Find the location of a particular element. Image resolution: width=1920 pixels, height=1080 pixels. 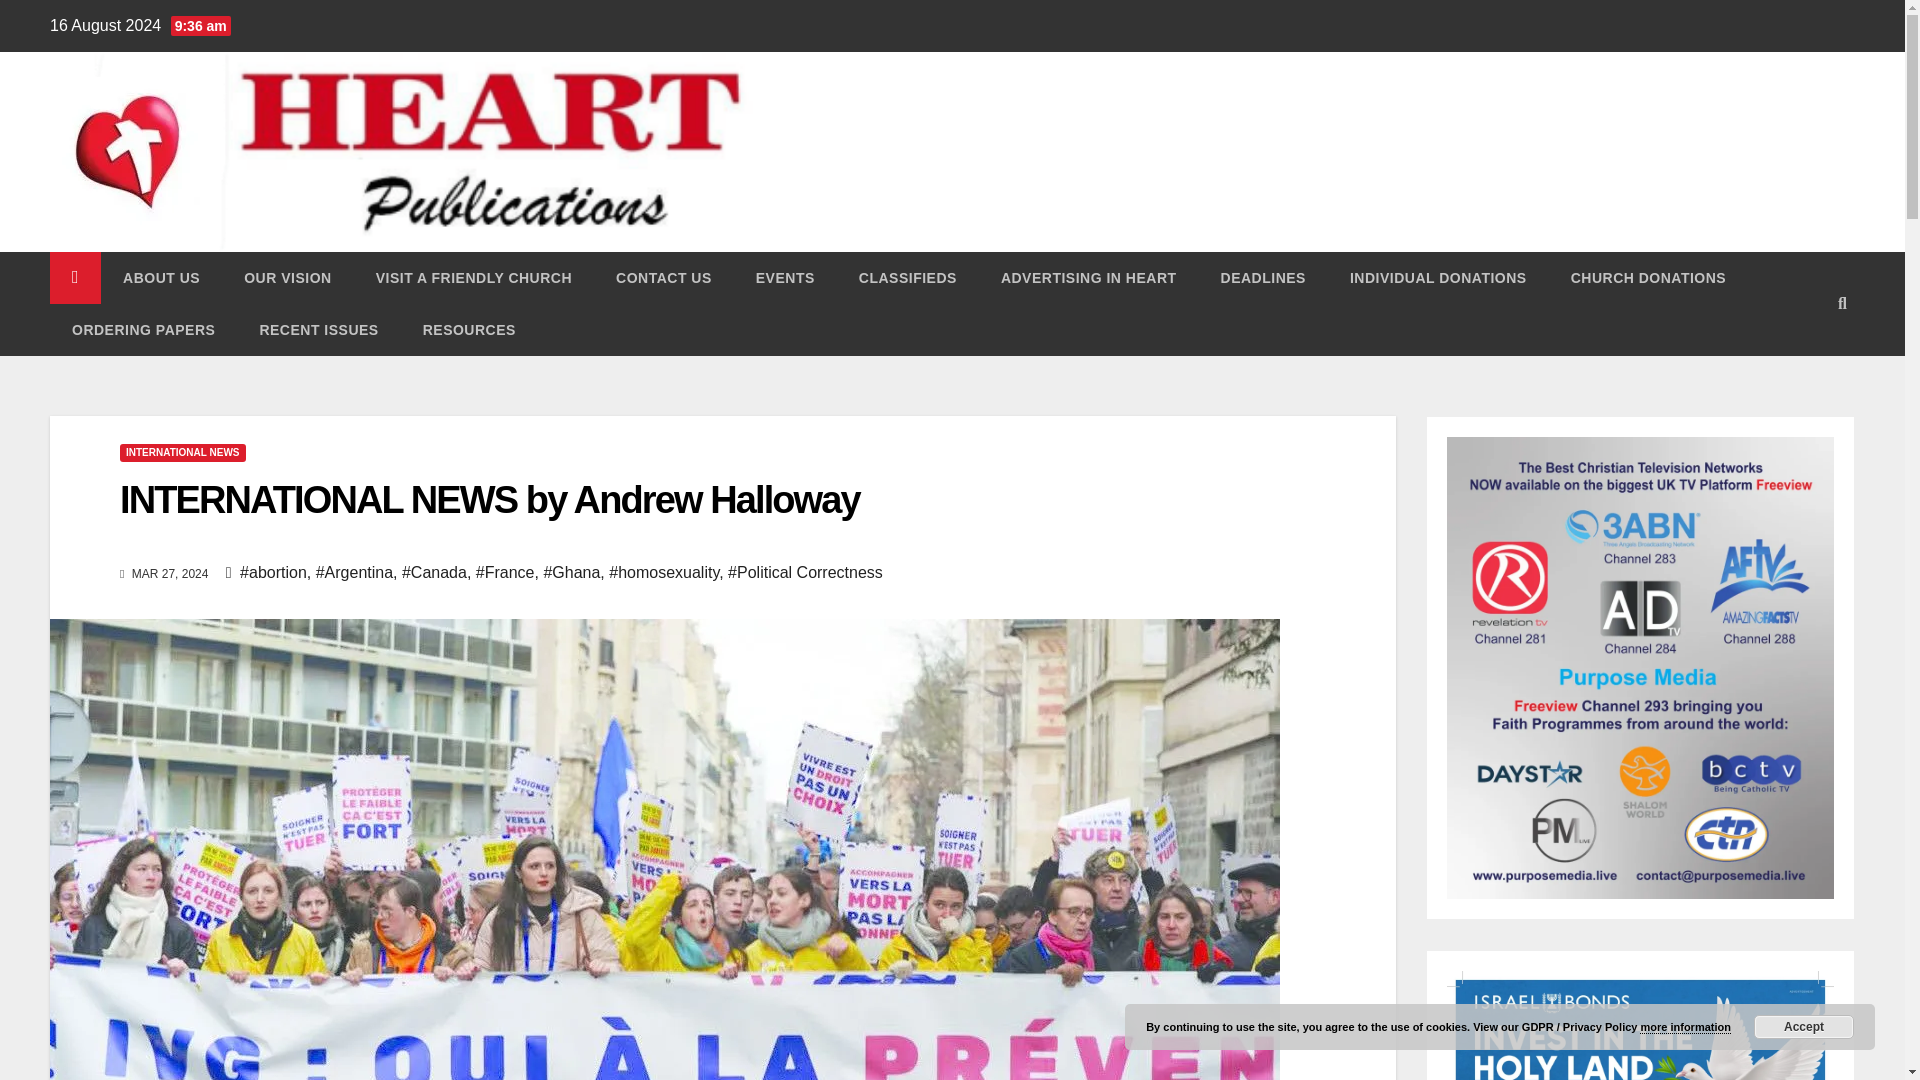

Classifieds is located at coordinates (908, 277).